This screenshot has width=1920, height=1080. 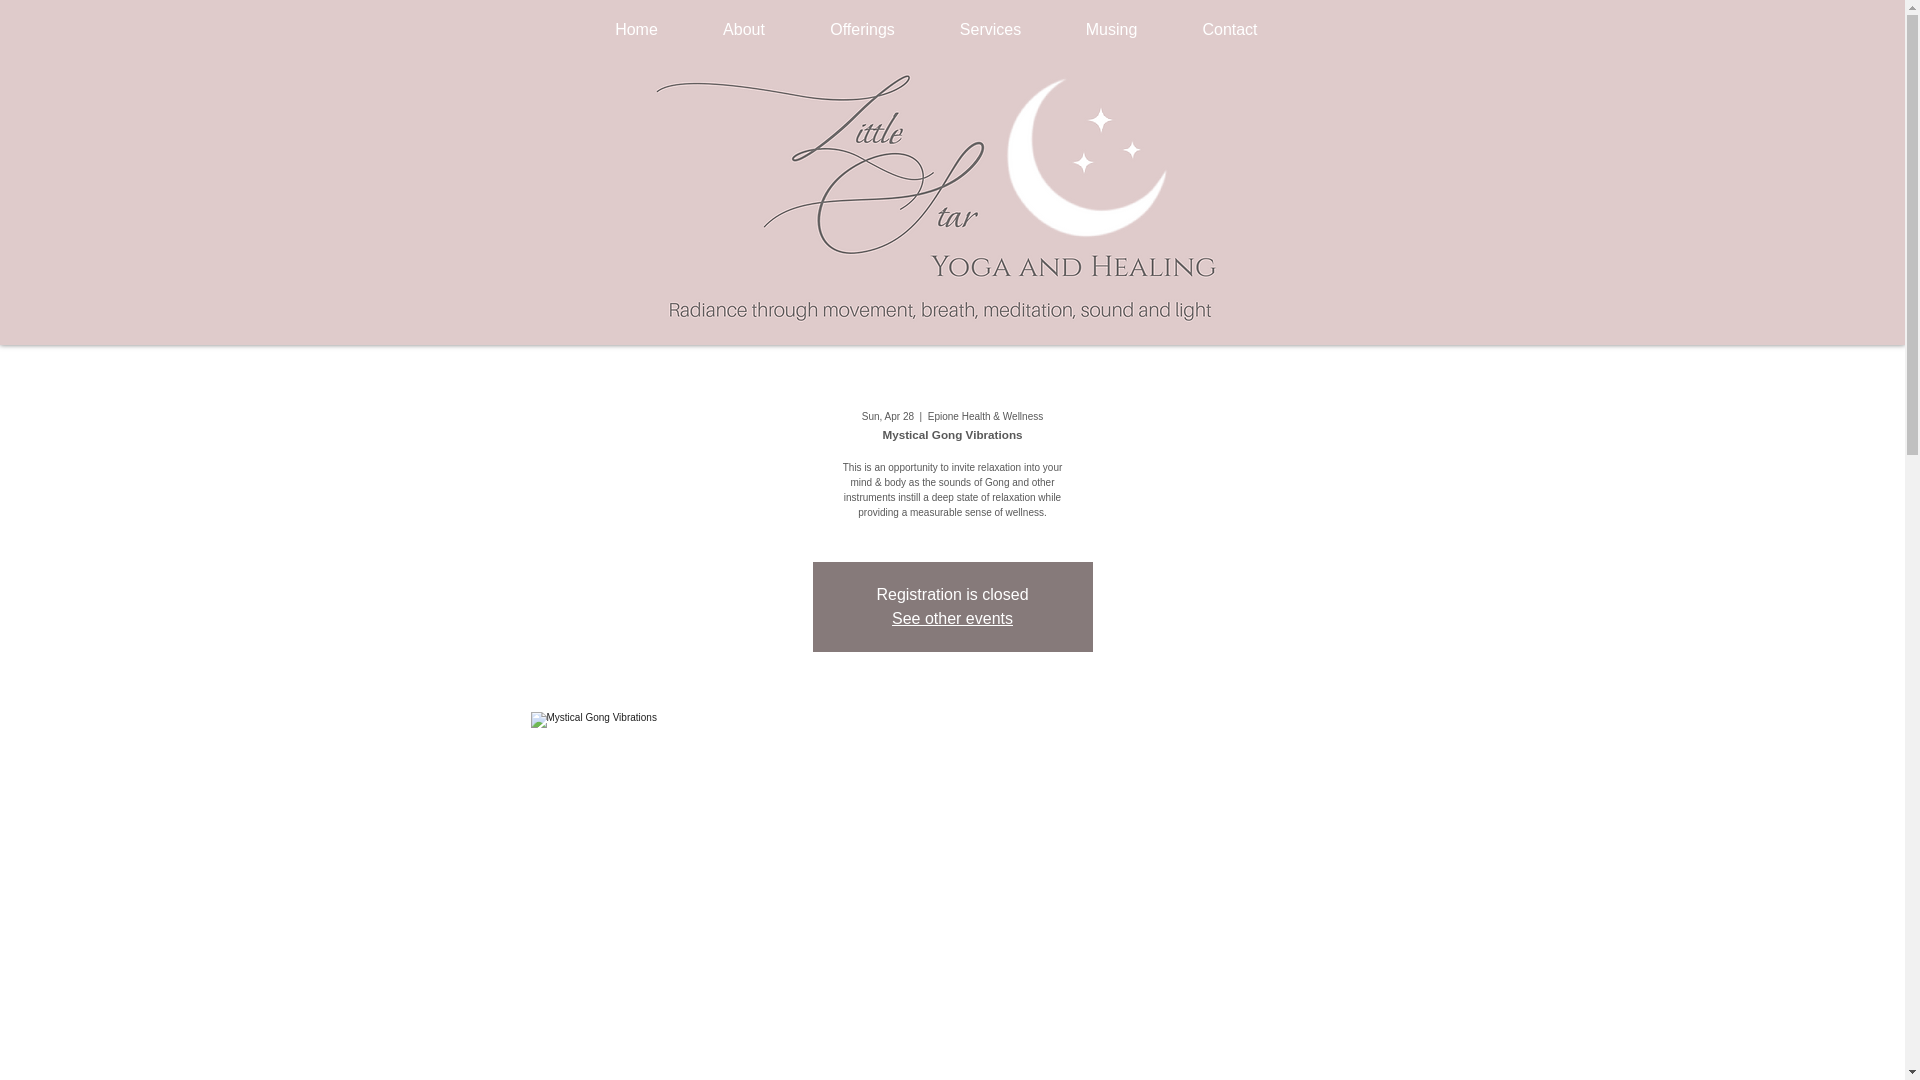 I want to click on Musing, so click(x=1112, y=30).